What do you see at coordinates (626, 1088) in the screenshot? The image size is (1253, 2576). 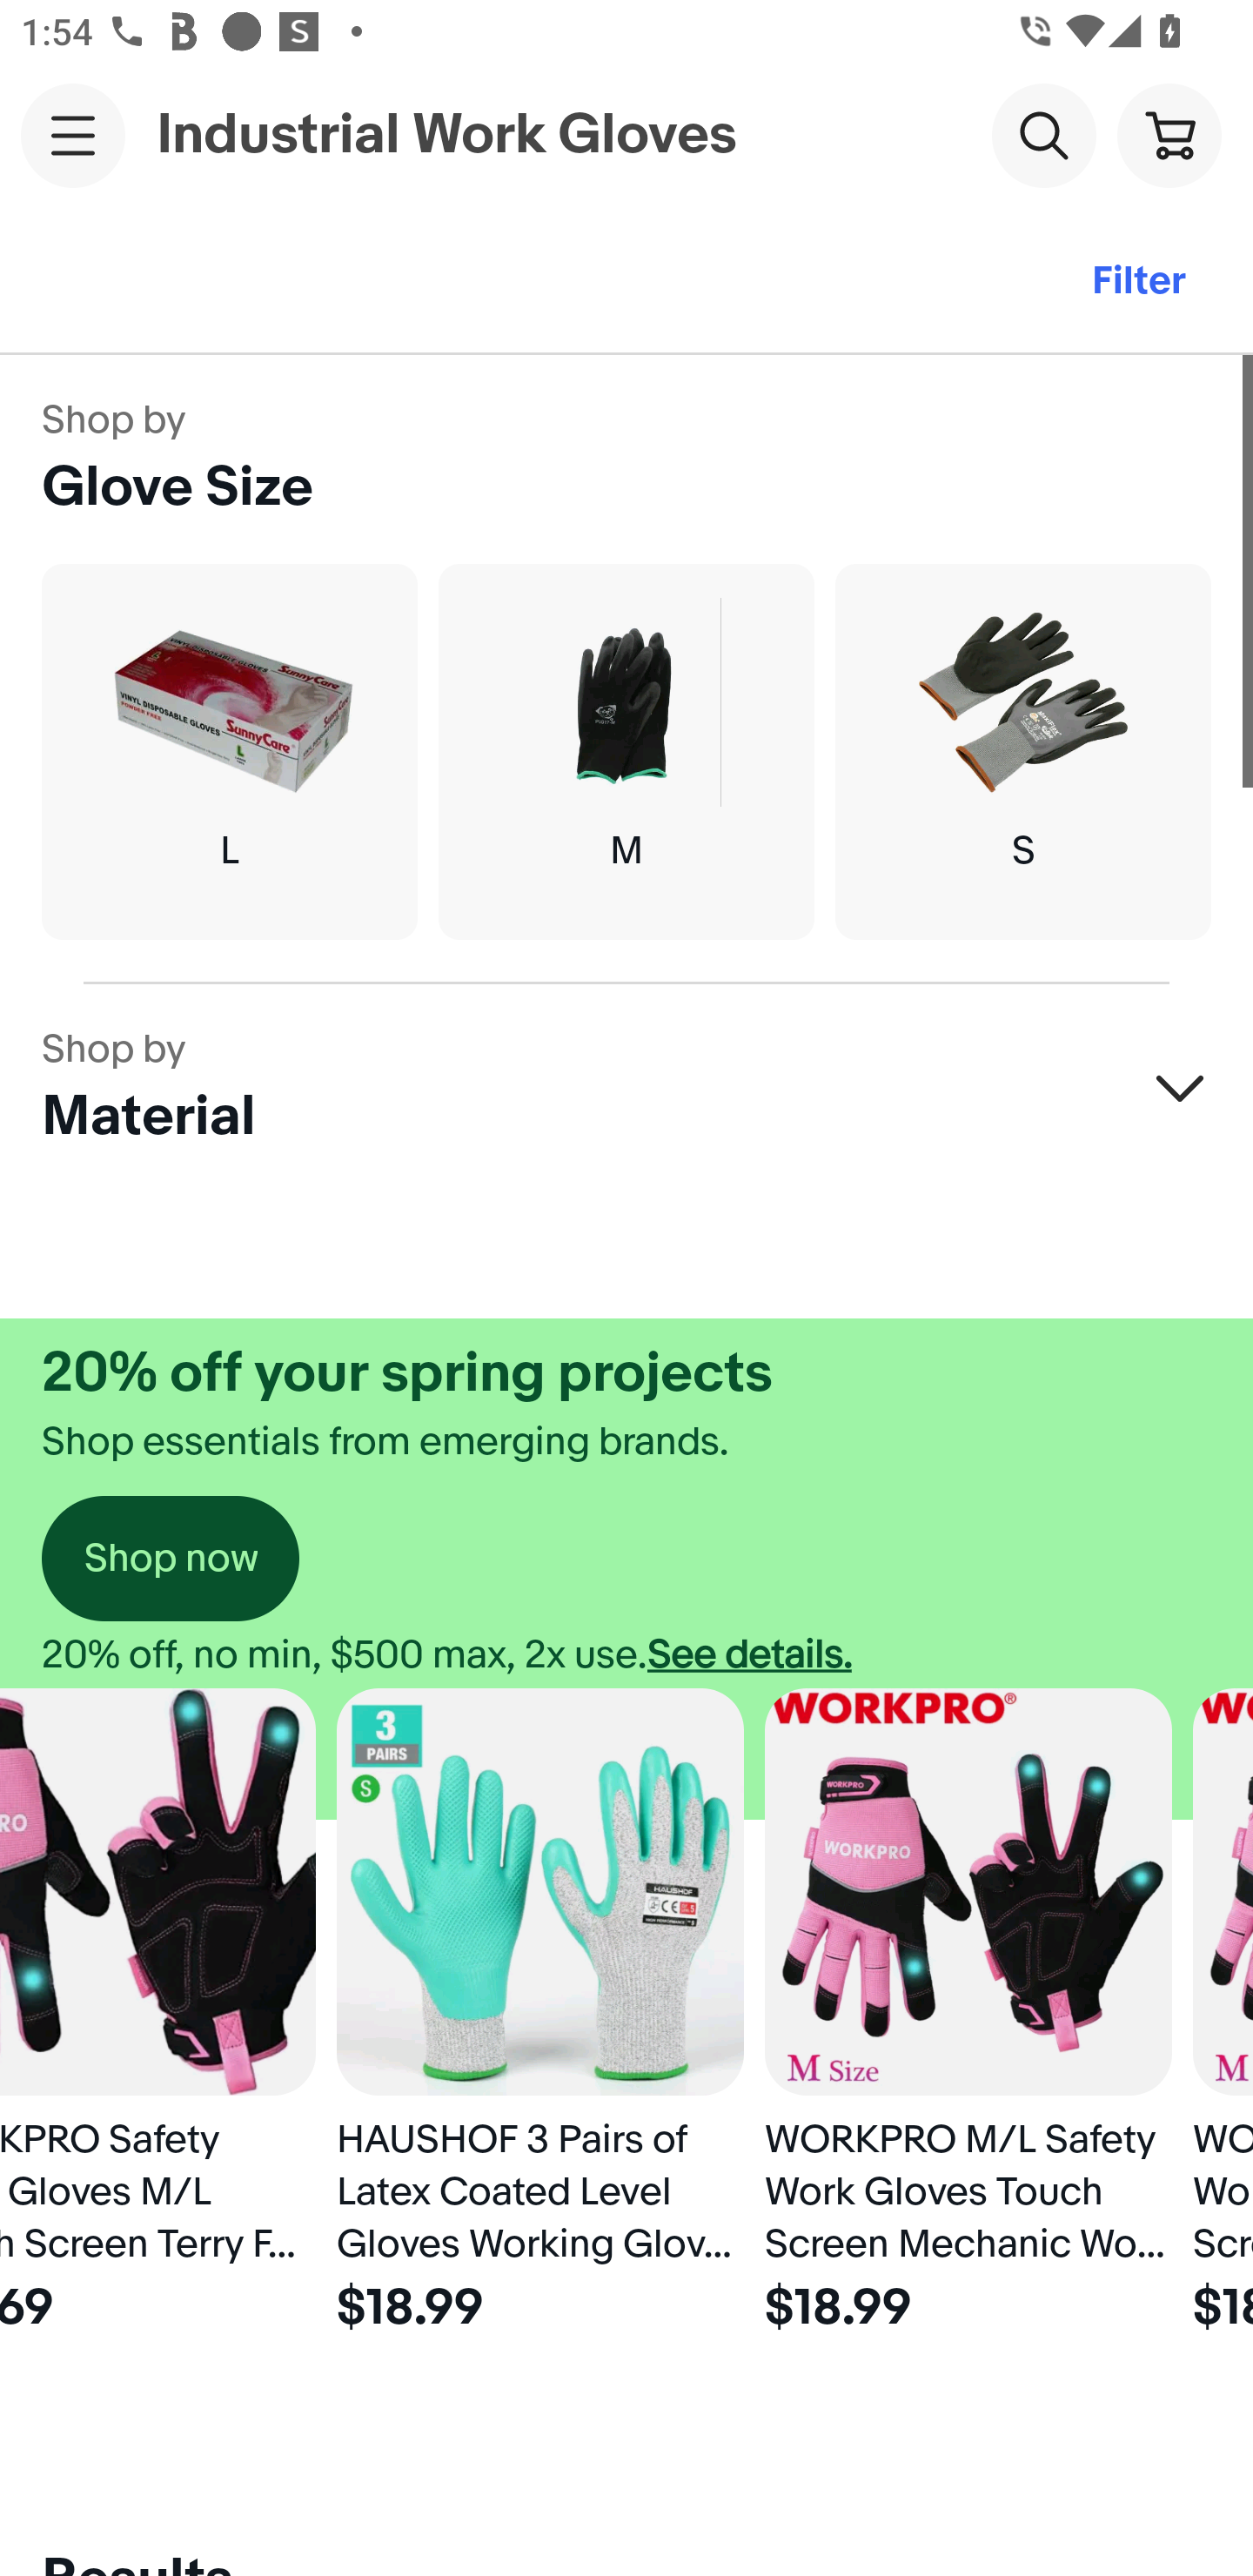 I see `Shop by Material` at bounding box center [626, 1088].